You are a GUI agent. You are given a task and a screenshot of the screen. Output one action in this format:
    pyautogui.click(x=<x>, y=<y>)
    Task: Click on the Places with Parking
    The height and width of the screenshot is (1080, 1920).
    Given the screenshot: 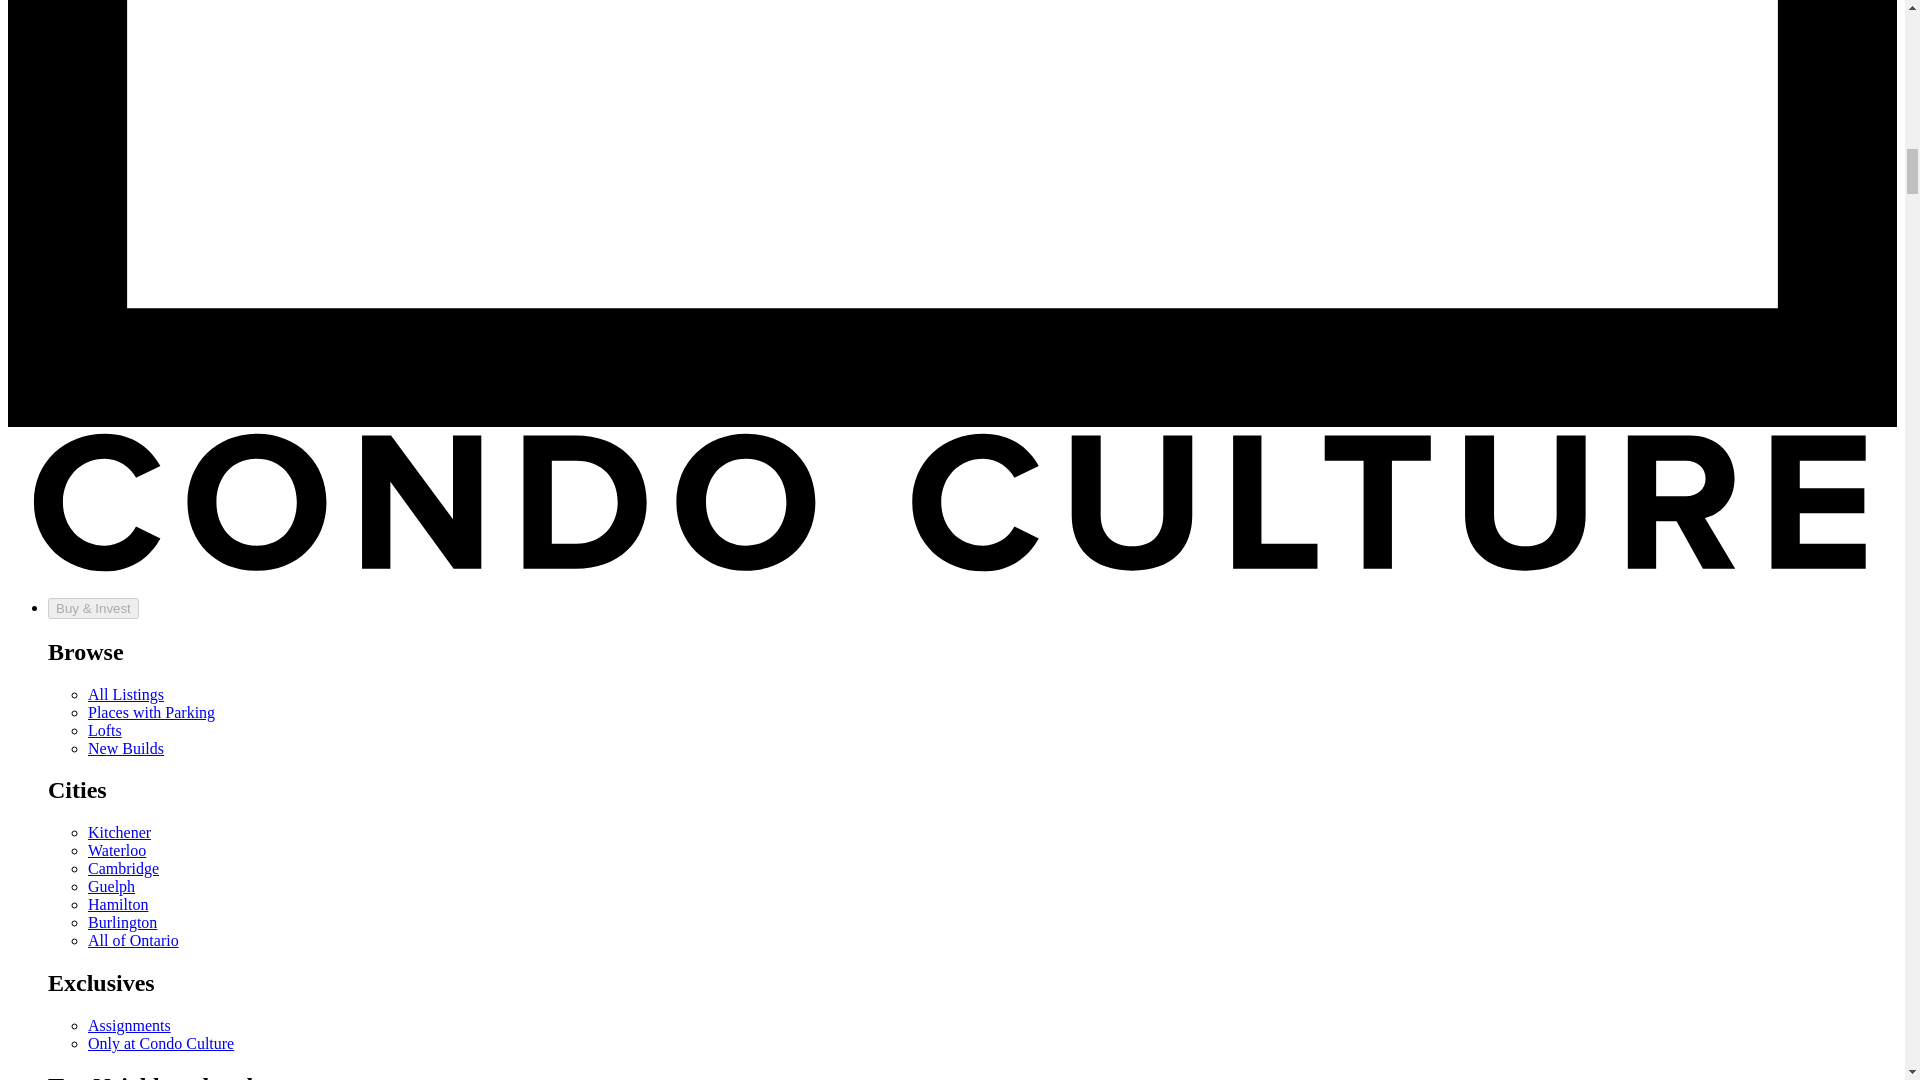 What is the action you would take?
    pyautogui.click(x=152, y=712)
    